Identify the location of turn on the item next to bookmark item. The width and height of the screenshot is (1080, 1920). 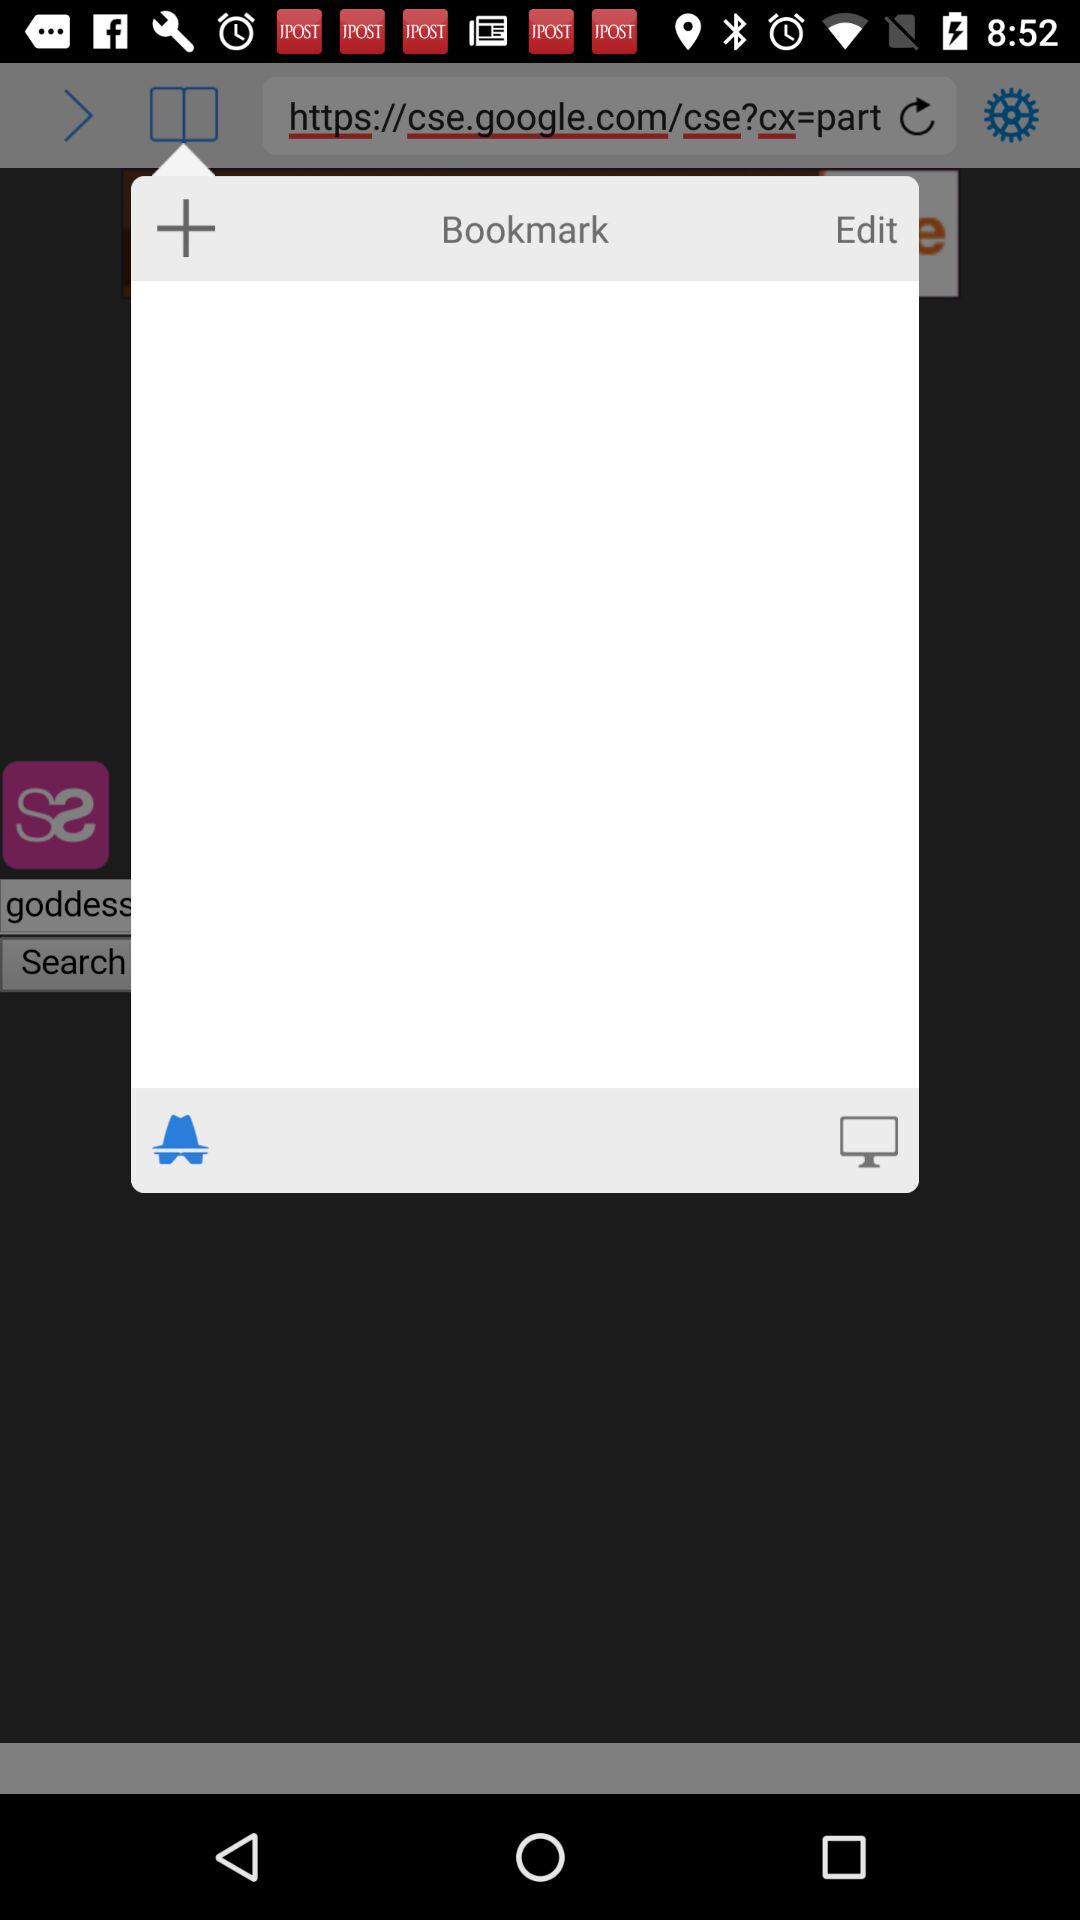
(866, 228).